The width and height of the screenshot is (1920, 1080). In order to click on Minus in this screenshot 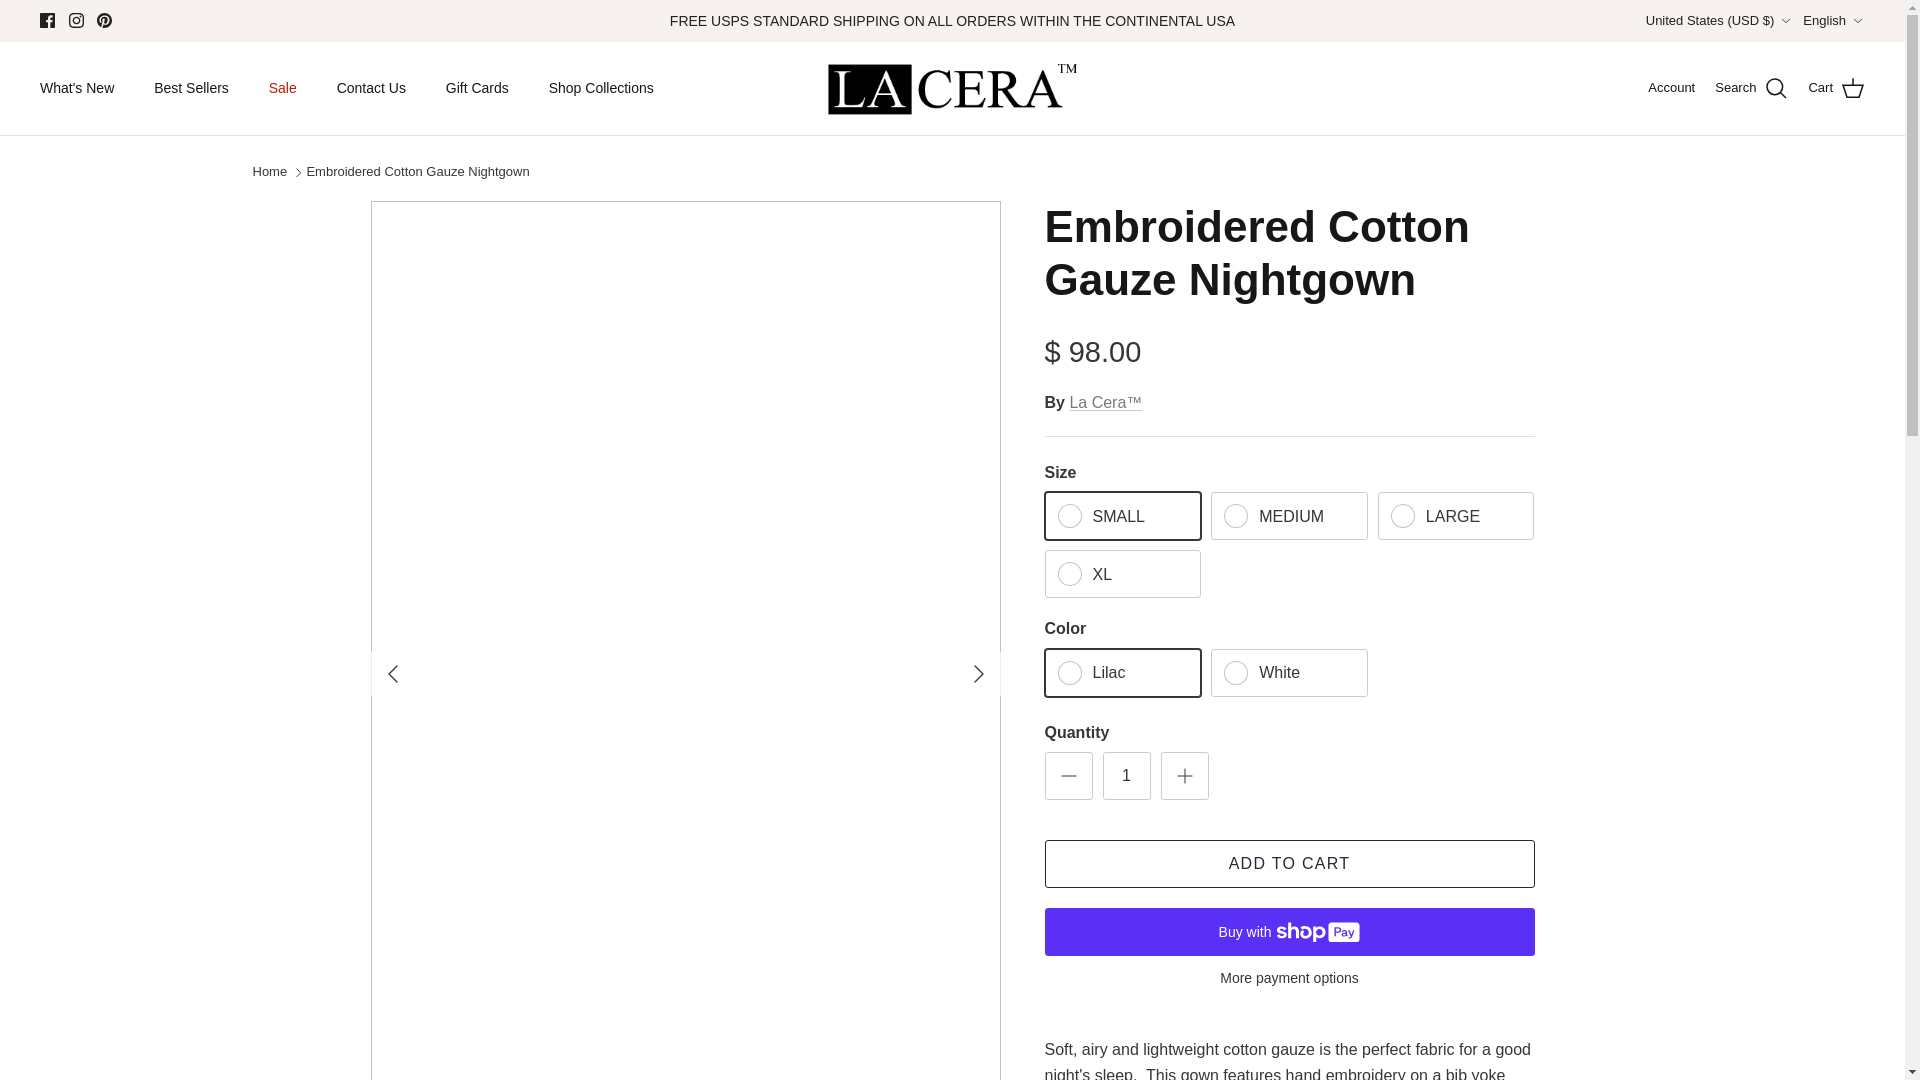, I will do `click(1068, 776)`.